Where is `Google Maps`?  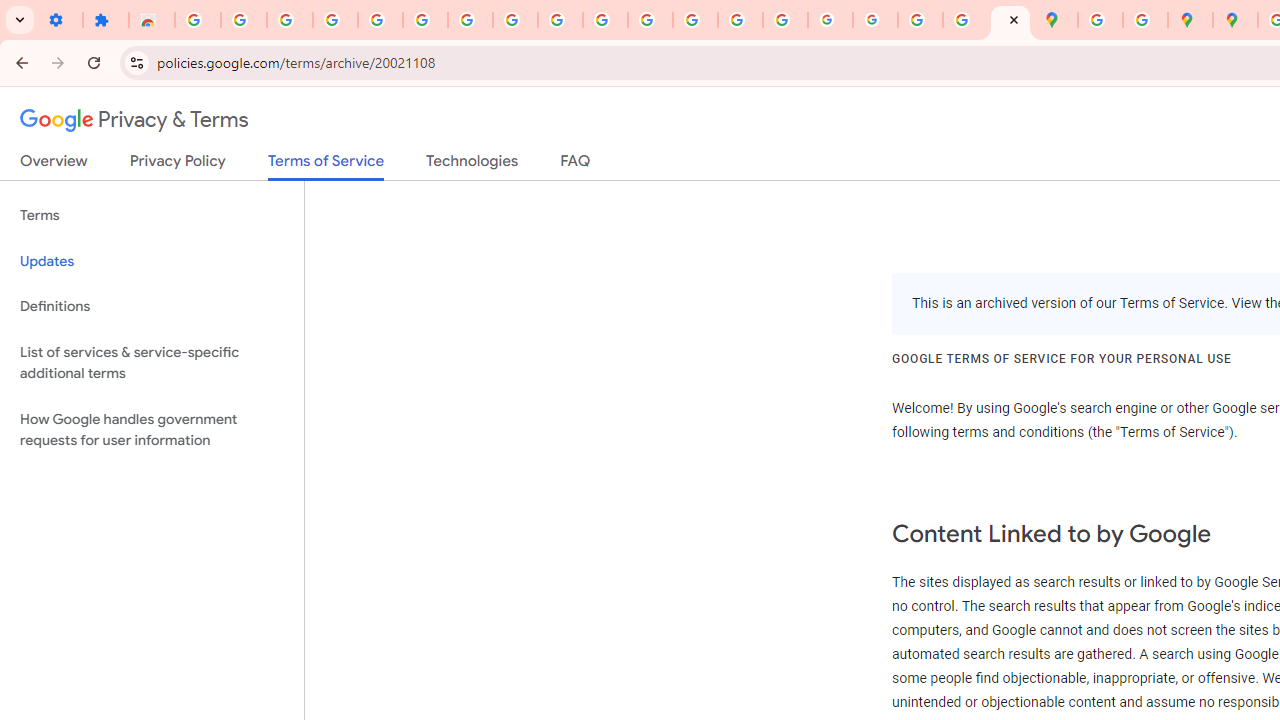
Google Maps is located at coordinates (1055, 20).